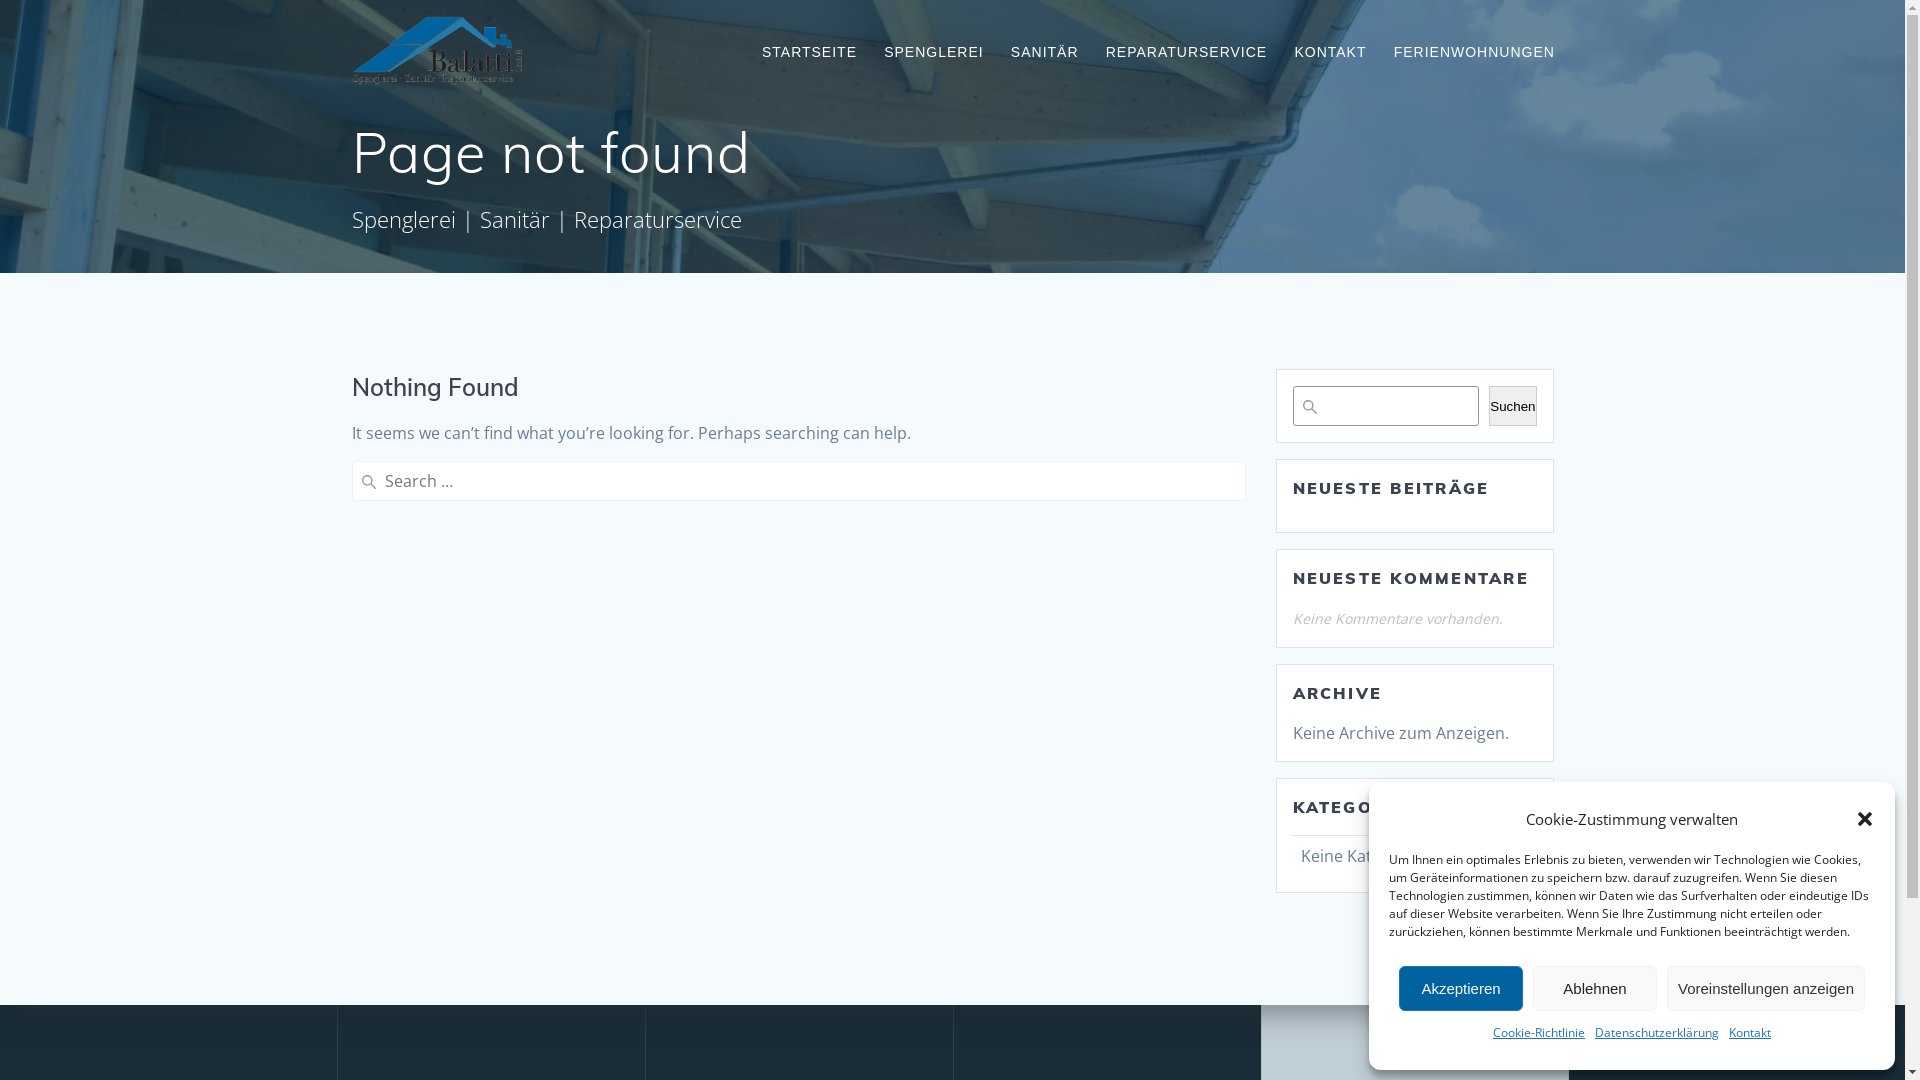  What do you see at coordinates (1595, 988) in the screenshot?
I see `Ablehnen` at bounding box center [1595, 988].